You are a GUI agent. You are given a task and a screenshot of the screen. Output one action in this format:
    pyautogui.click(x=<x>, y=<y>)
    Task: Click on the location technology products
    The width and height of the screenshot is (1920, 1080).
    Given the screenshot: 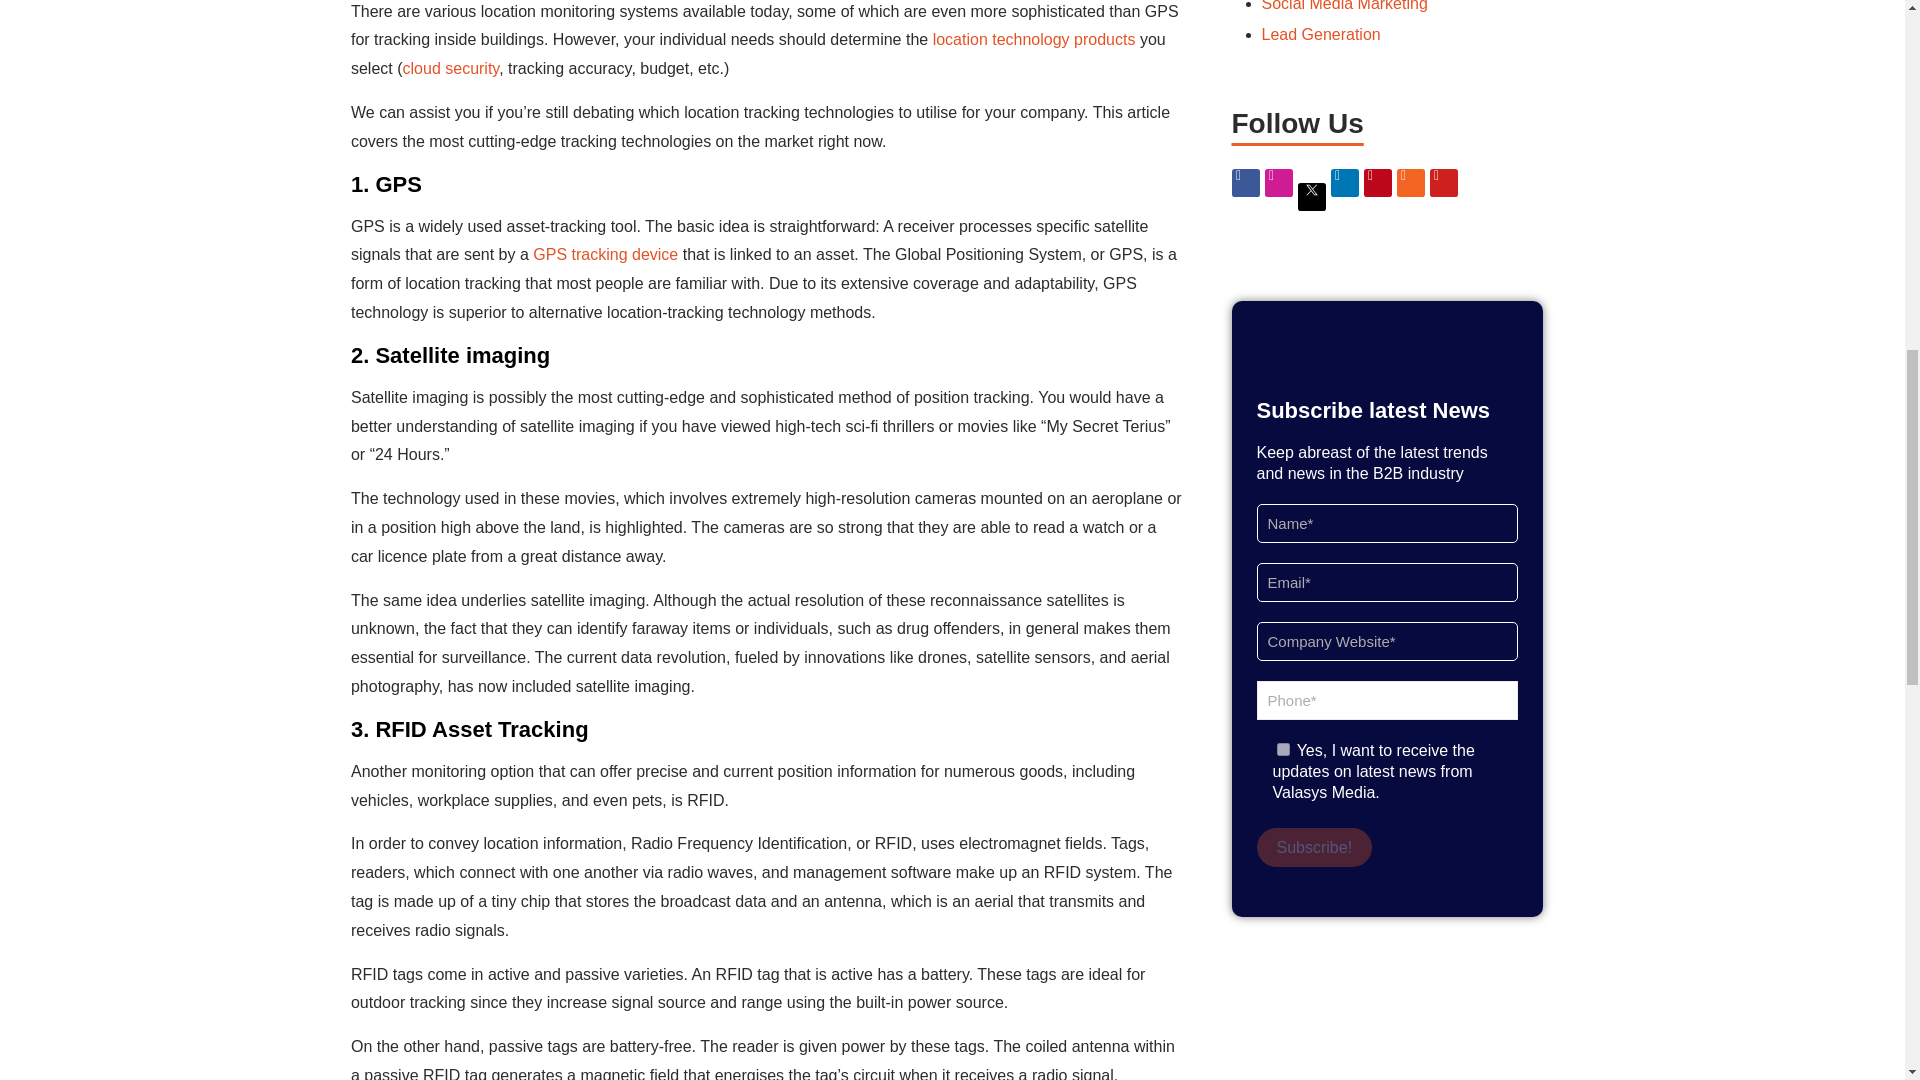 What is the action you would take?
    pyautogui.click(x=1030, y=39)
    